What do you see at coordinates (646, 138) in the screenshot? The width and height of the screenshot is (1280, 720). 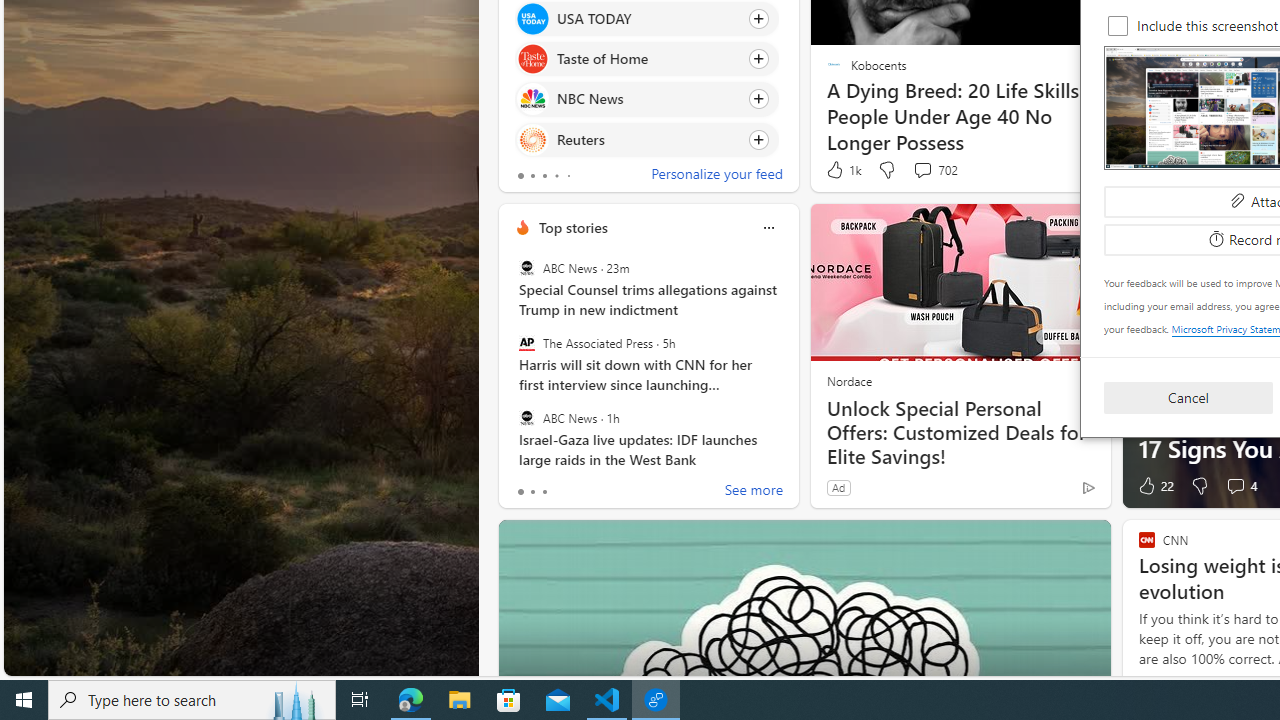 I see `Click to follow source Reuters` at bounding box center [646, 138].